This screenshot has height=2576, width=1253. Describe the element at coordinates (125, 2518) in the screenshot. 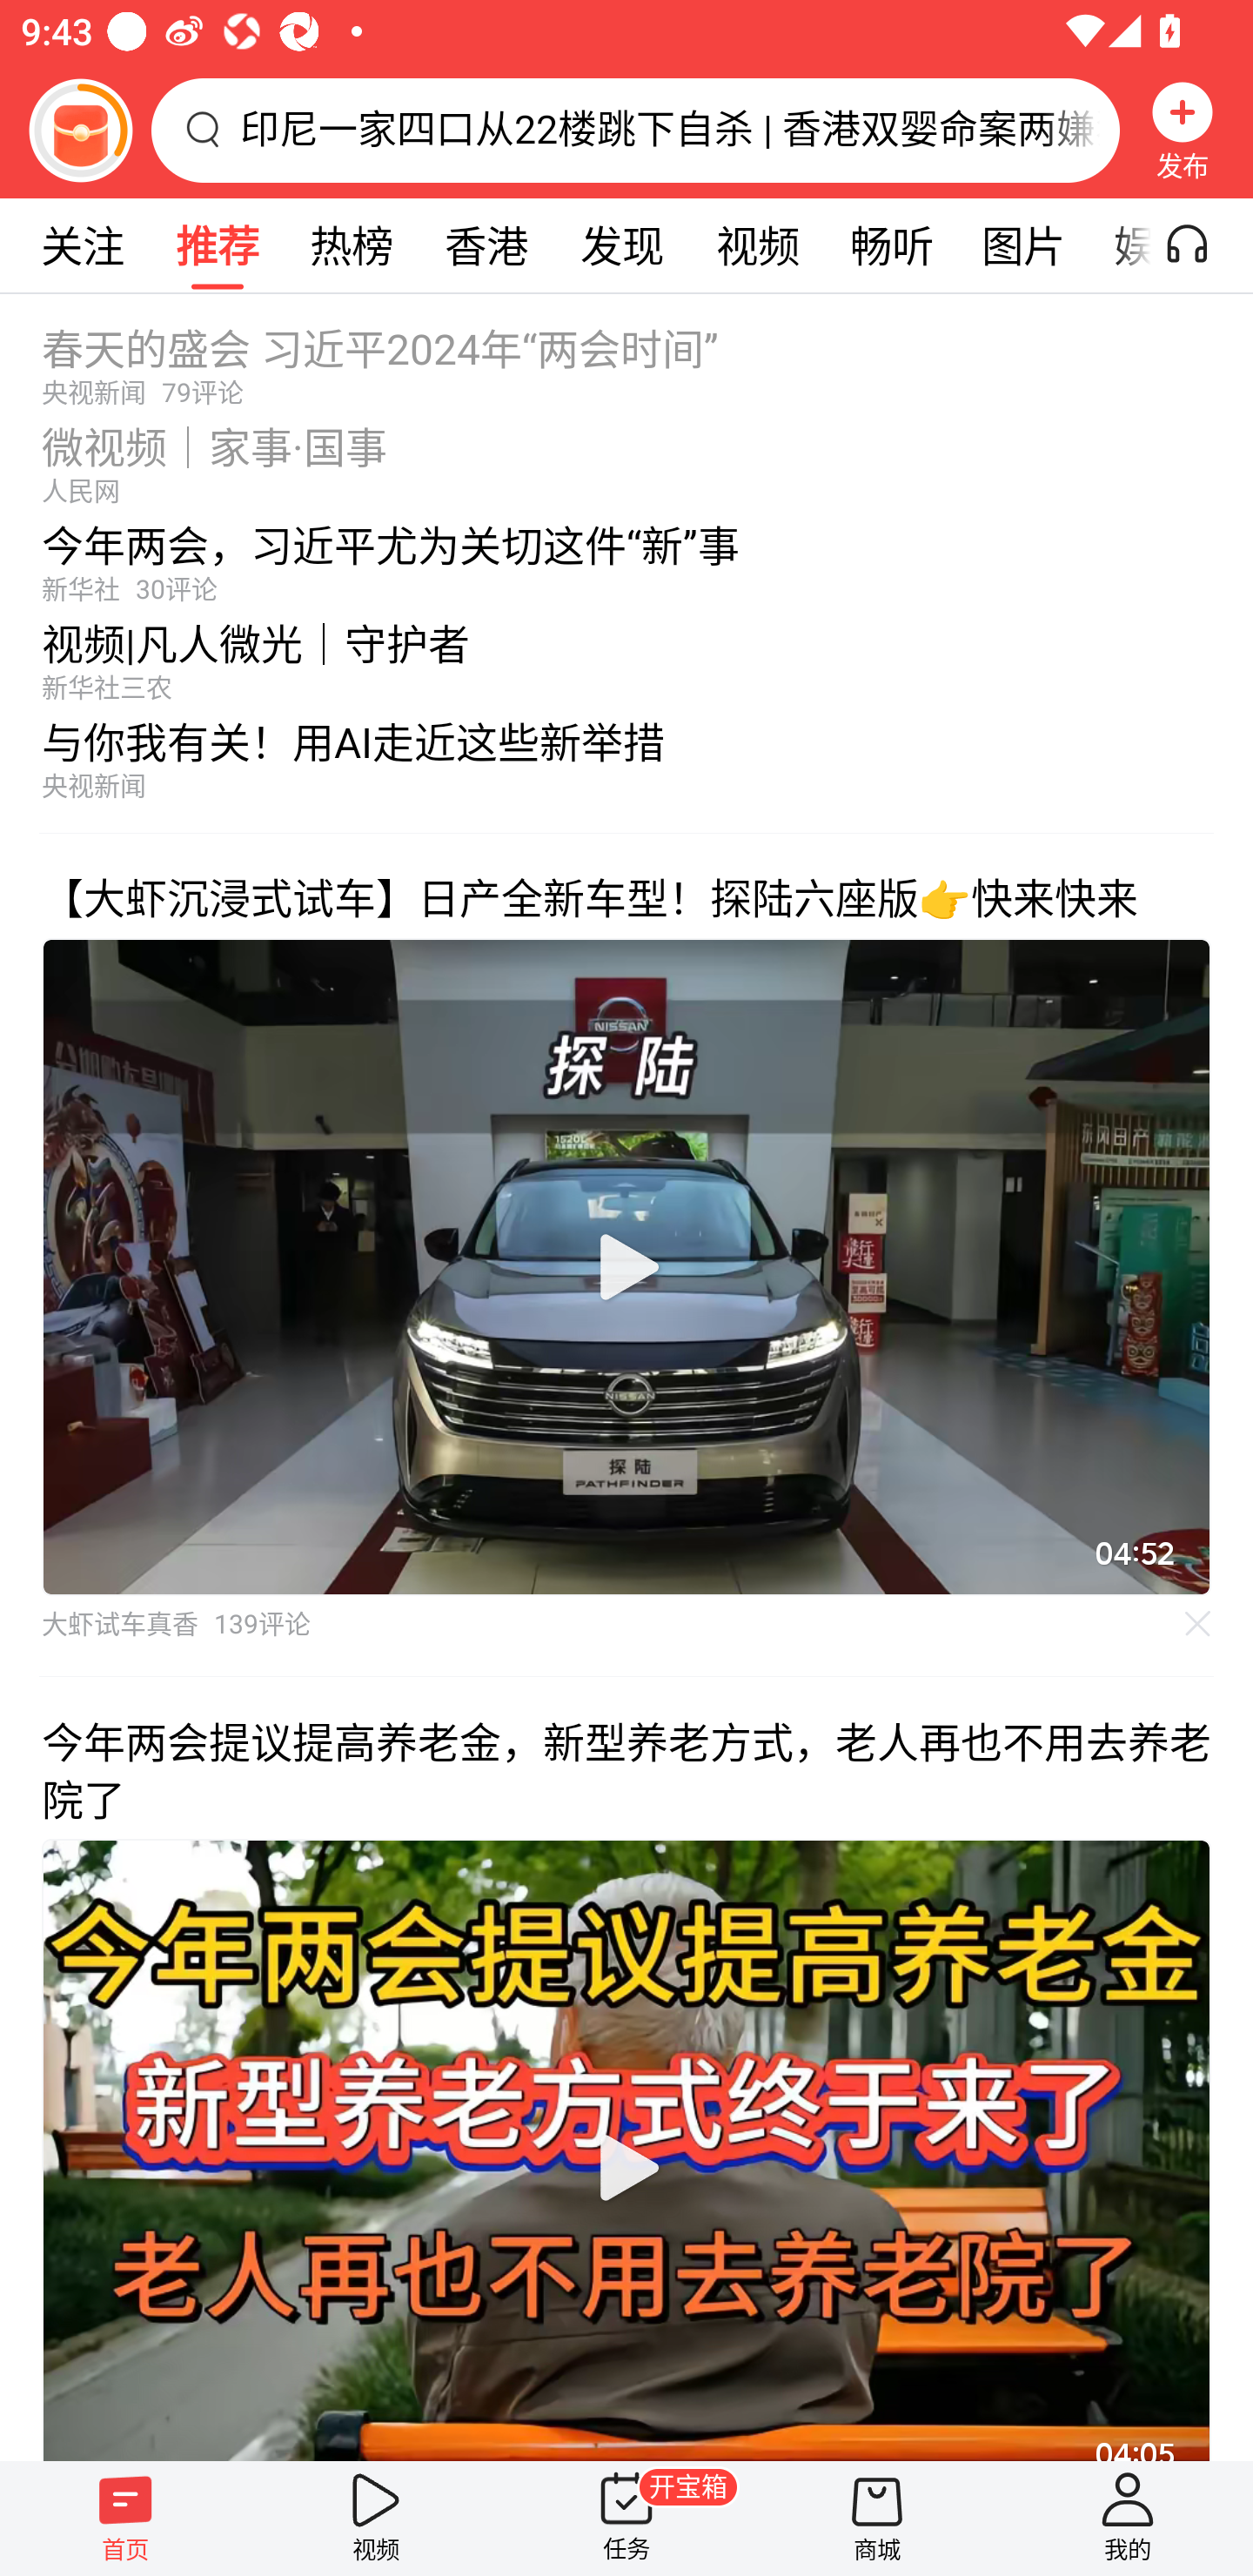

I see `首页` at that location.